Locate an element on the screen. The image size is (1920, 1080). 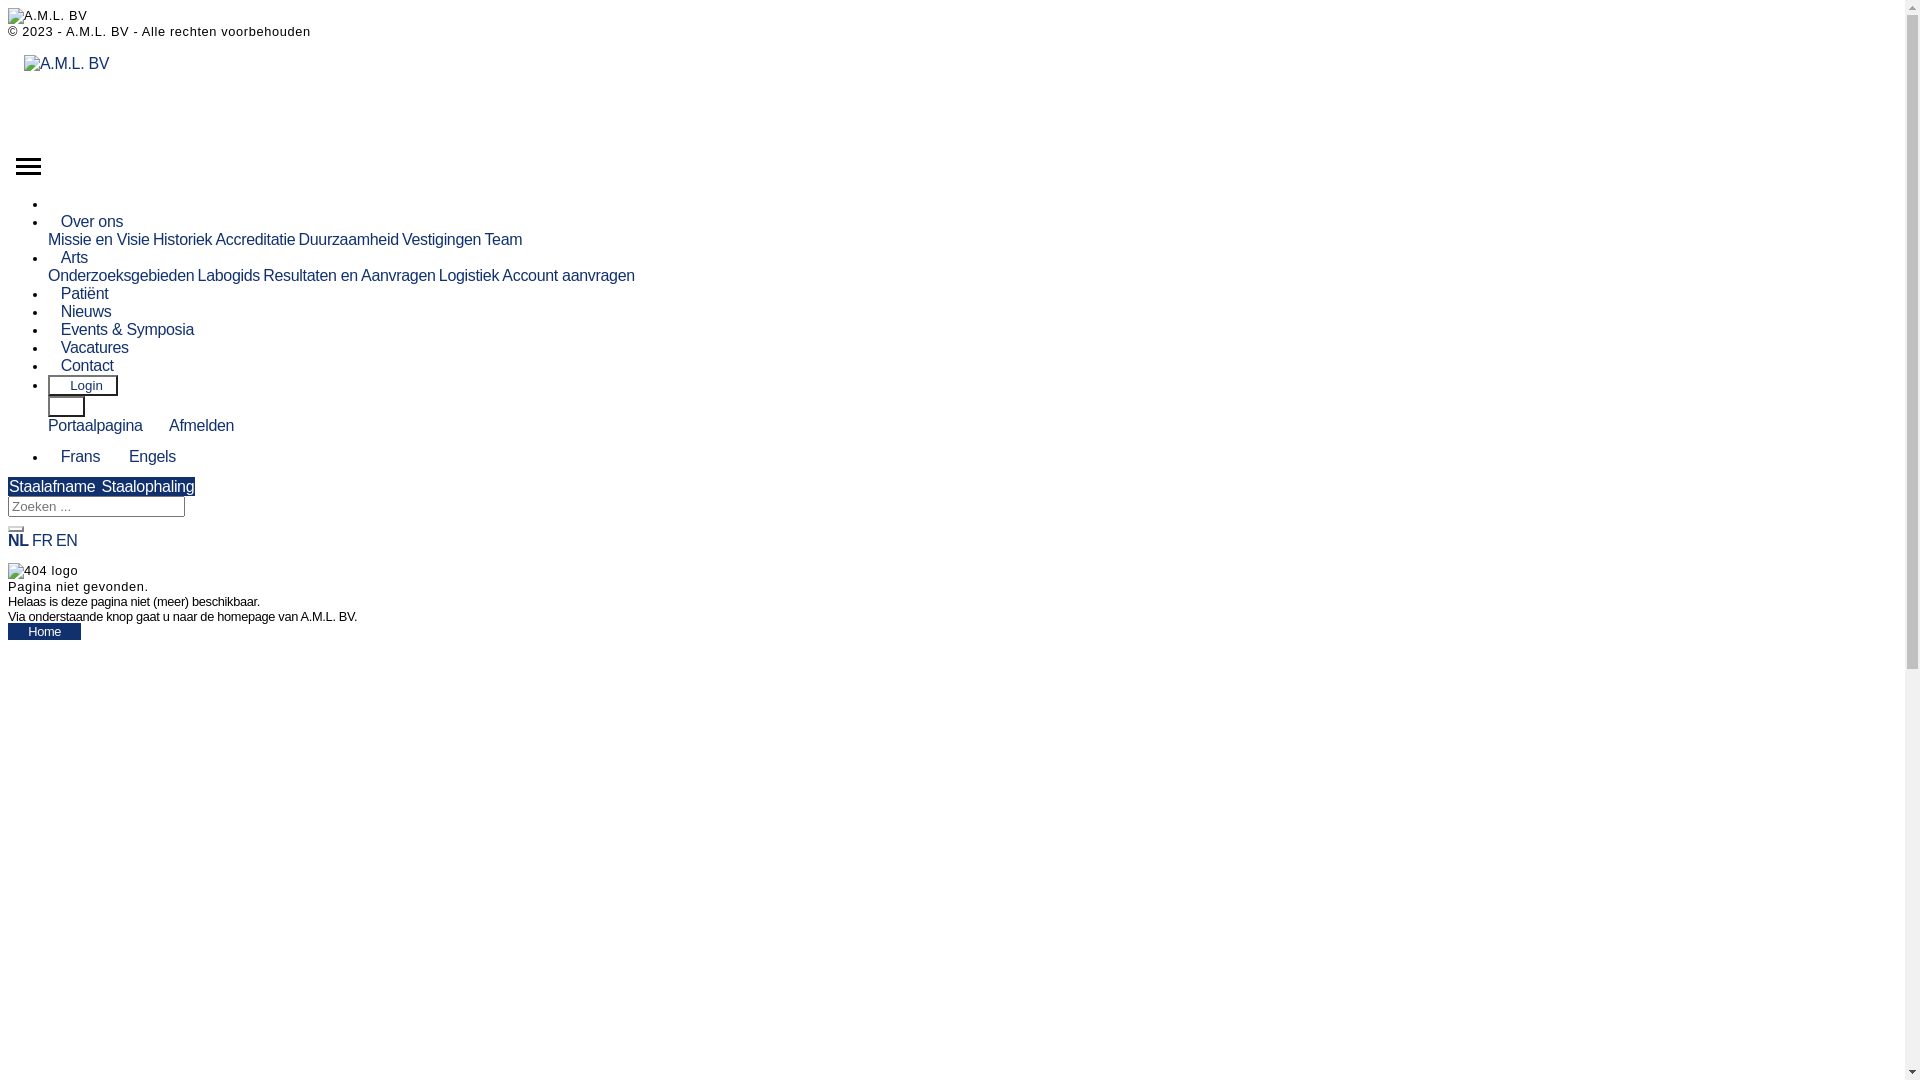
FR is located at coordinates (42, 540).